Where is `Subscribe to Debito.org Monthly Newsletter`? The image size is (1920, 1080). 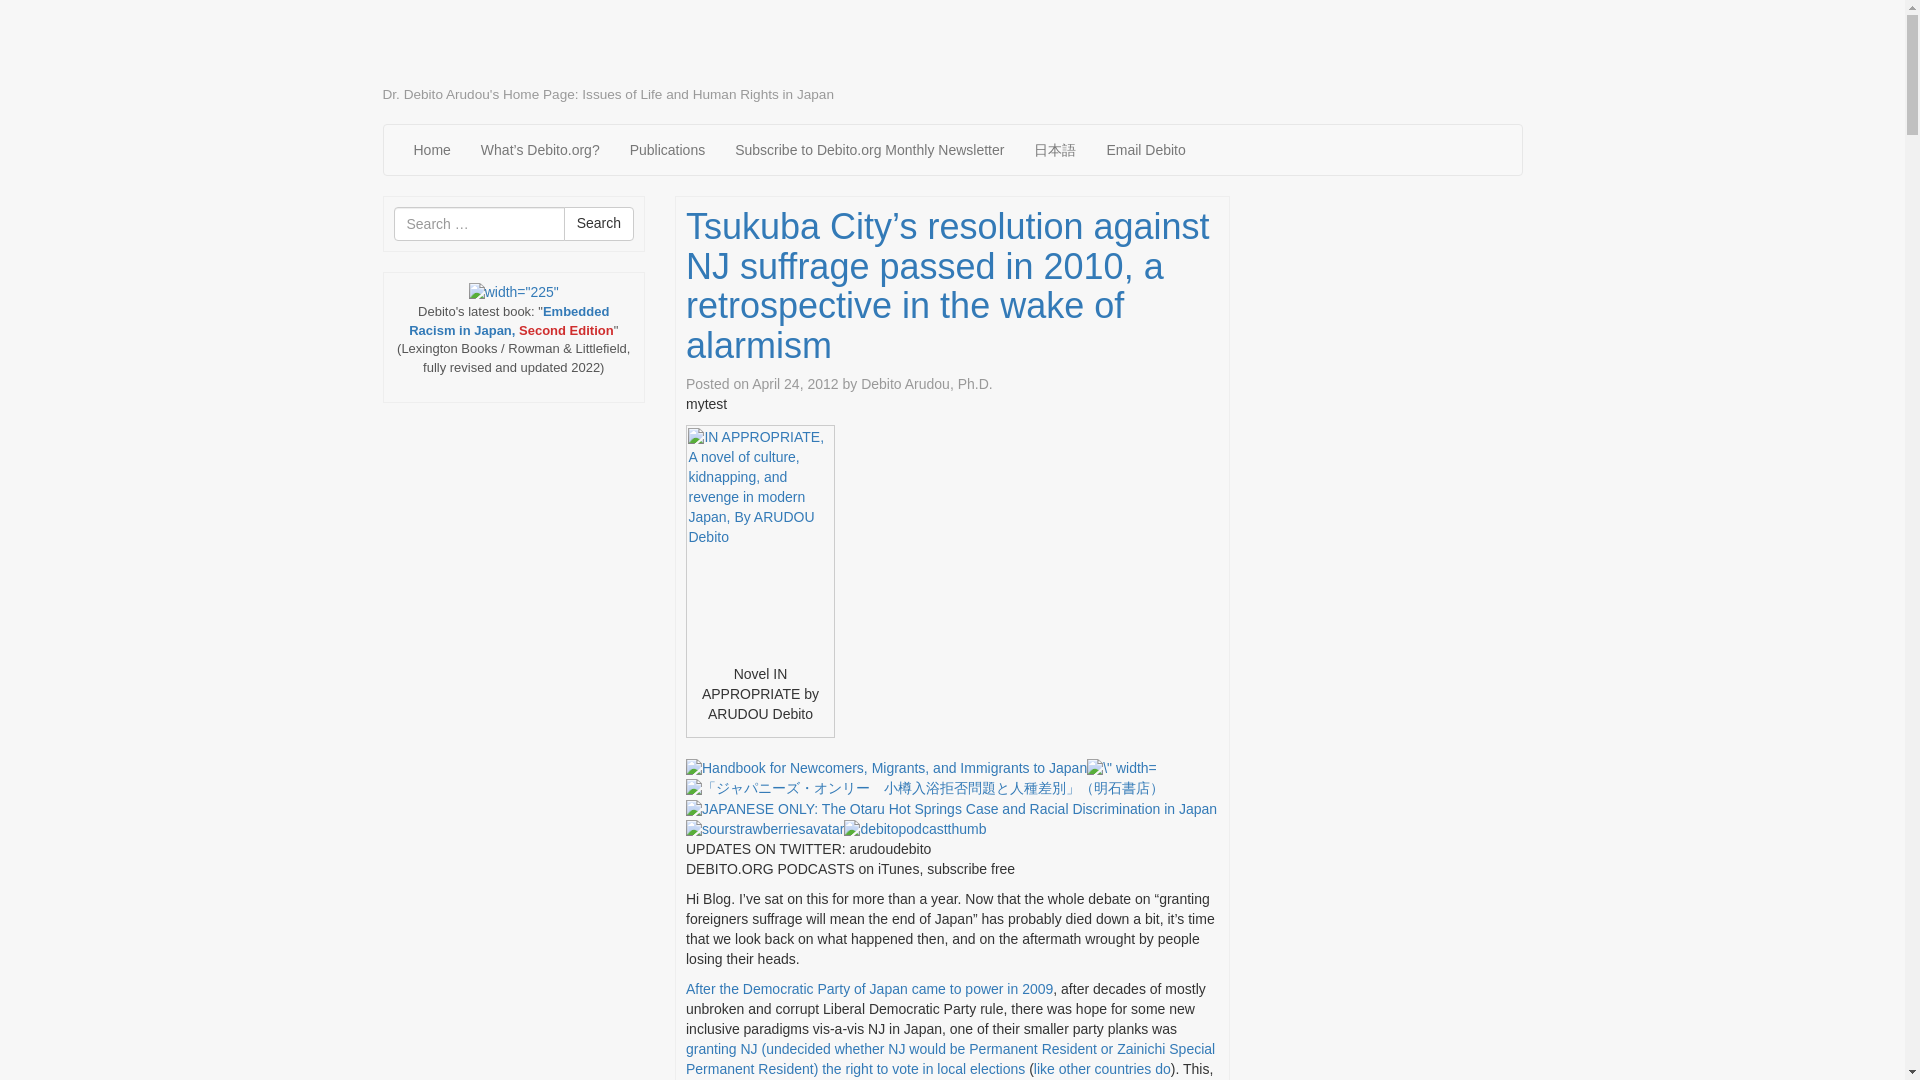
Subscribe to Debito.org Monthly Newsletter is located at coordinates (870, 150).